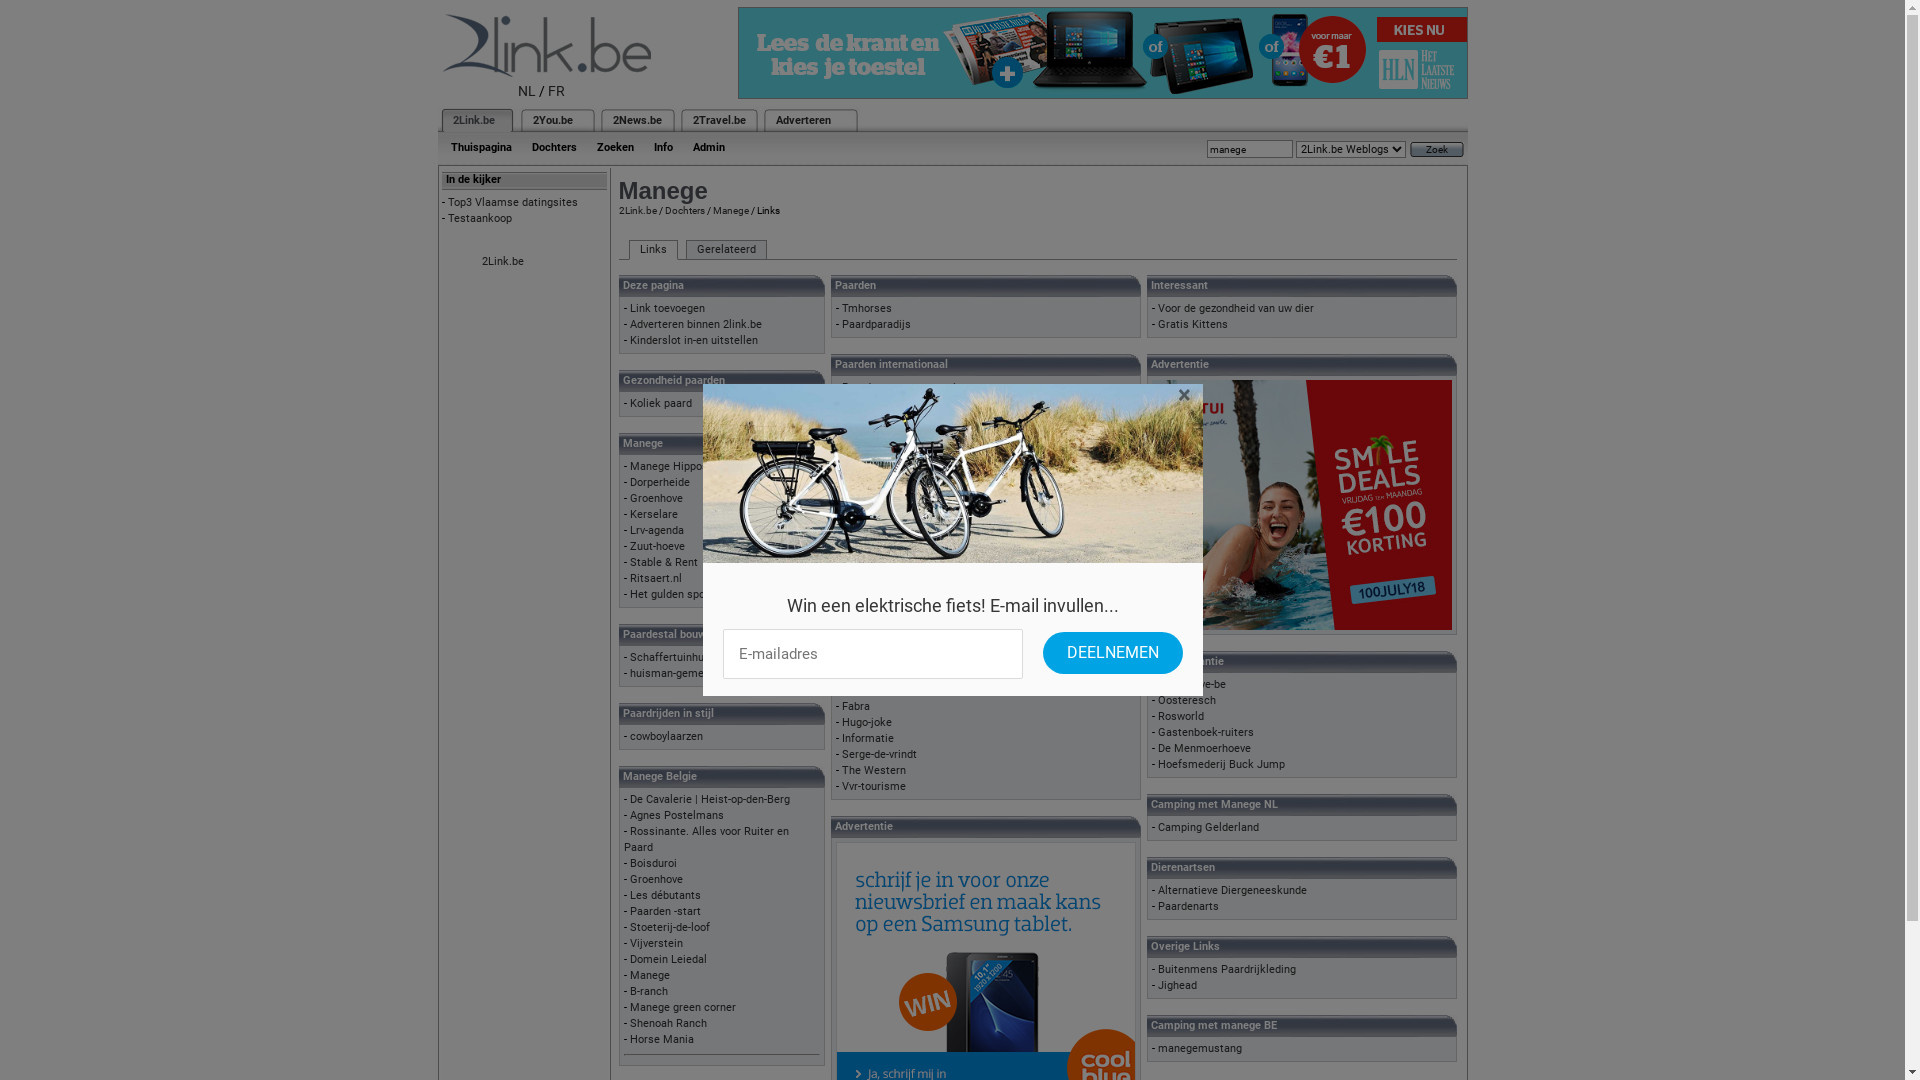  Describe the element at coordinates (554, 148) in the screenshot. I see `Dochters` at that location.